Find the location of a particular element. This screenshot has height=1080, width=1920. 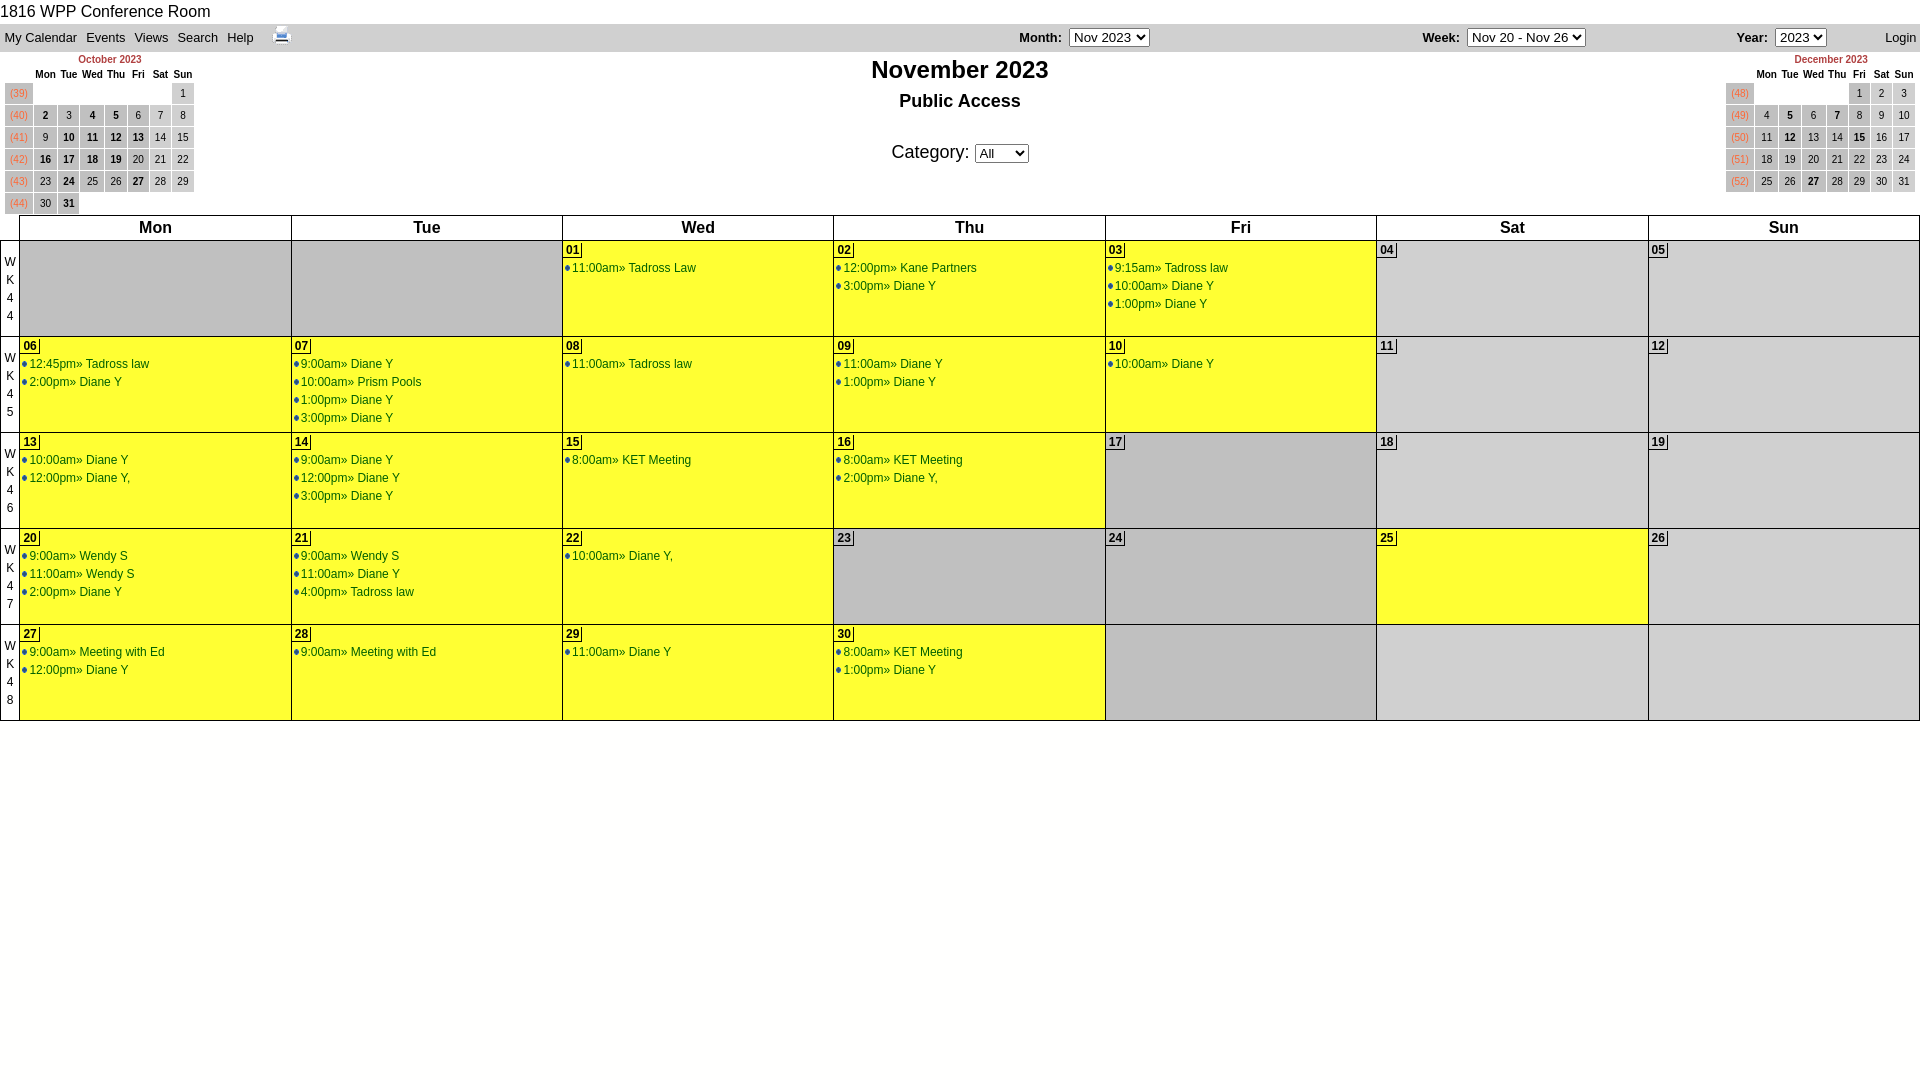

04 is located at coordinates (1386, 250).